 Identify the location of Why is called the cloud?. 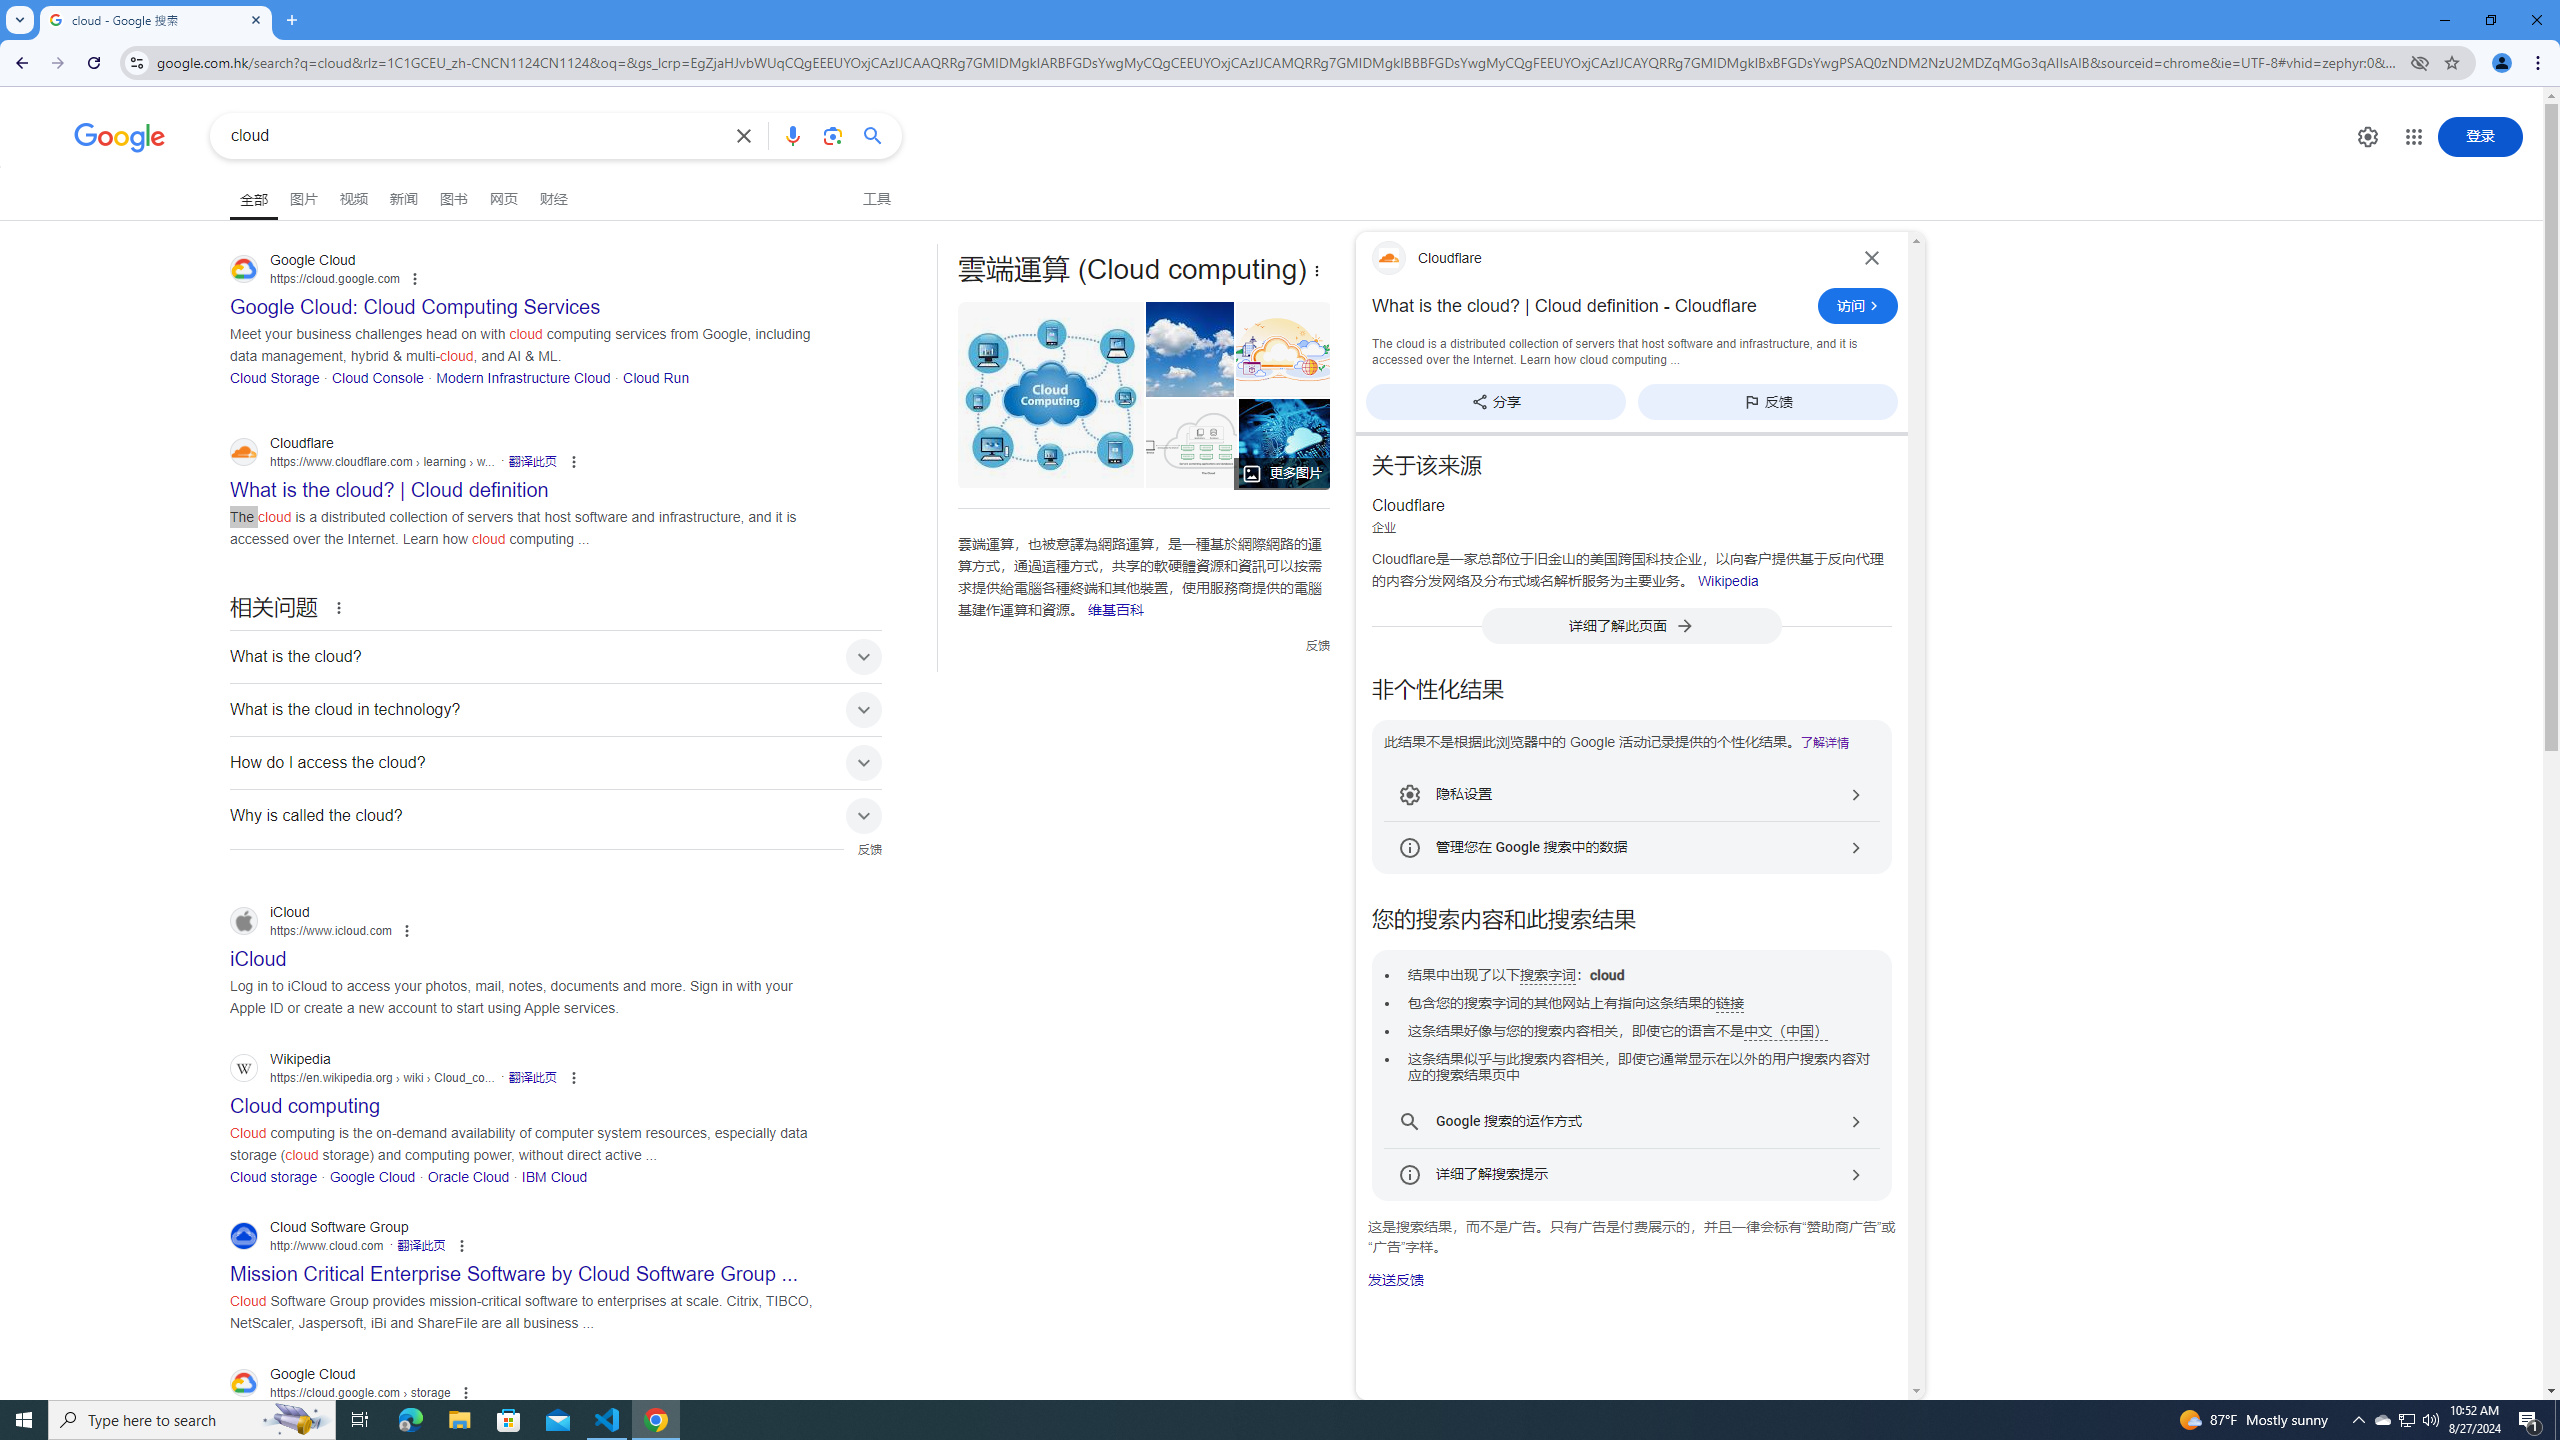
(556, 816).